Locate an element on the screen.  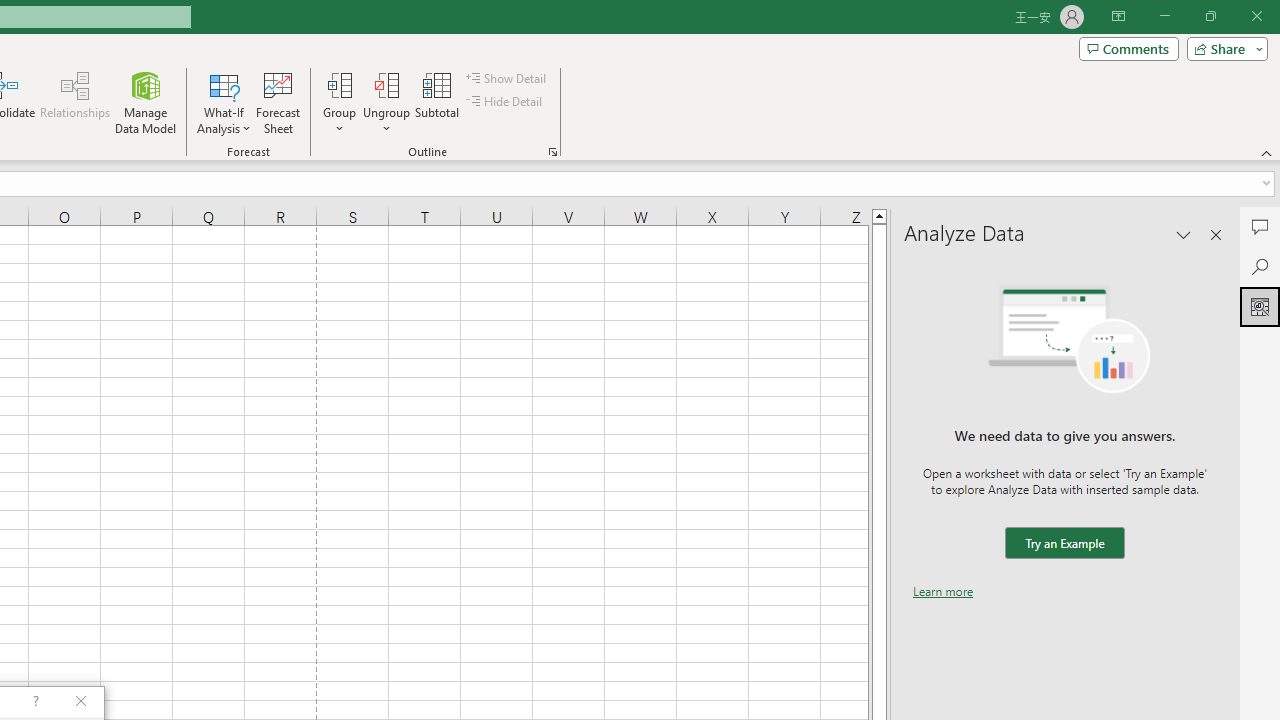
Group and Outline Settings is located at coordinates (552, 152).